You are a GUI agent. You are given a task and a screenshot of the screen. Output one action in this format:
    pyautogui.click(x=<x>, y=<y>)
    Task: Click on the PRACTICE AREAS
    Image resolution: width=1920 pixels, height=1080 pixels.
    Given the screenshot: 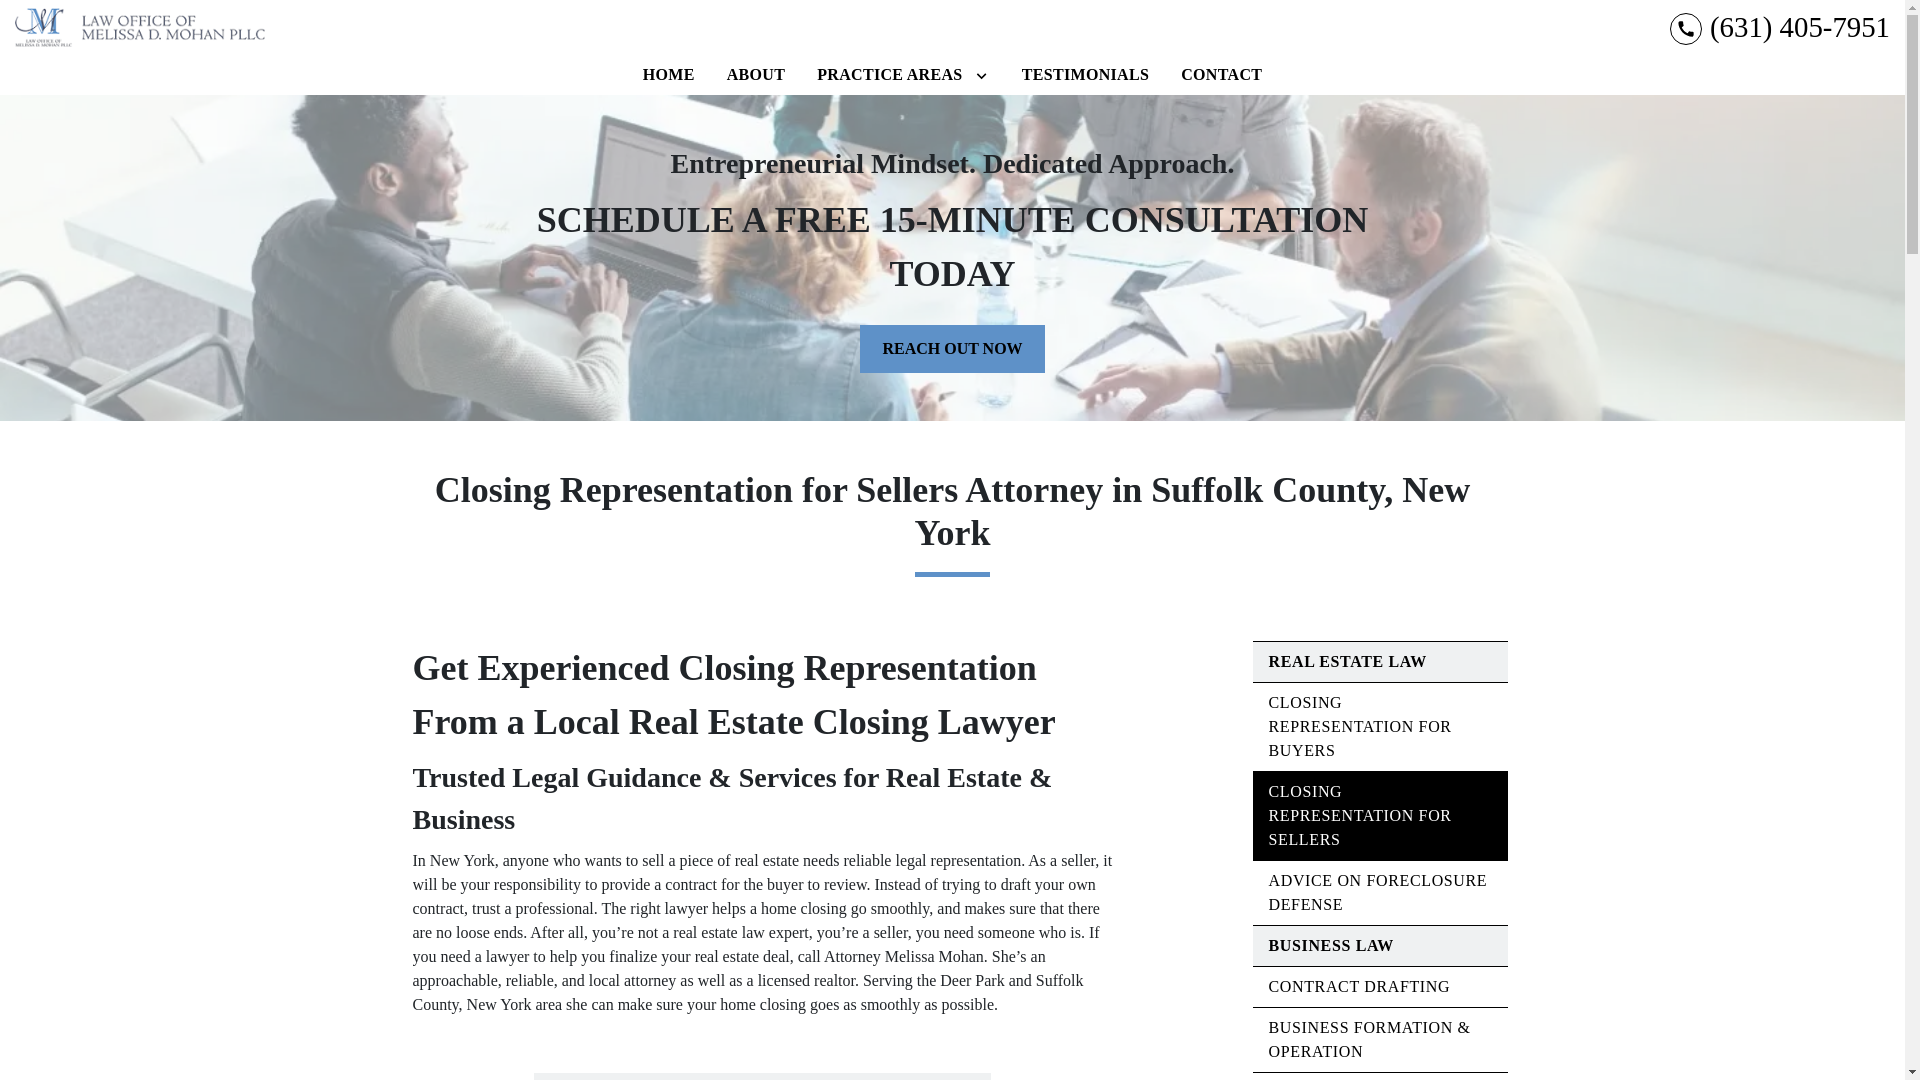 What is the action you would take?
    pyautogui.click(x=888, y=75)
    